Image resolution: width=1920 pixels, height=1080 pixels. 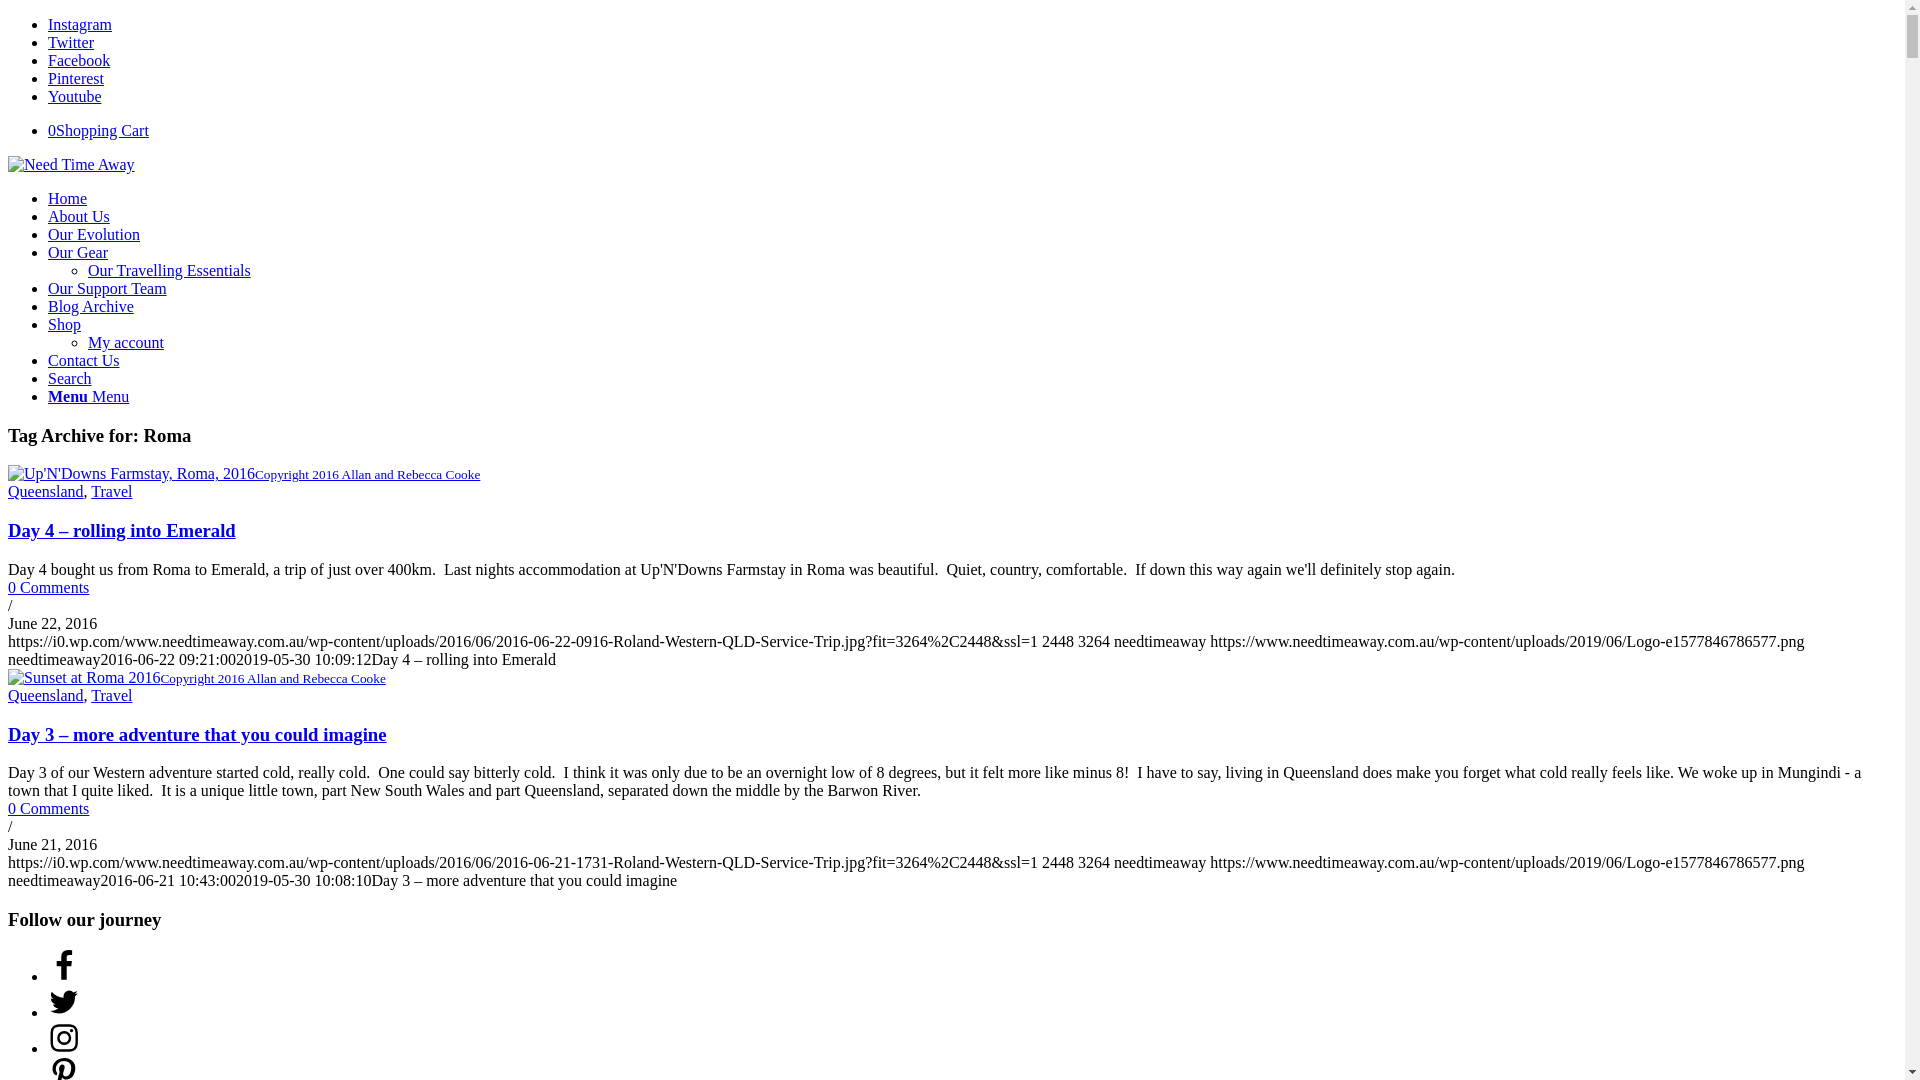 I want to click on Menu Menu, so click(x=88, y=396).